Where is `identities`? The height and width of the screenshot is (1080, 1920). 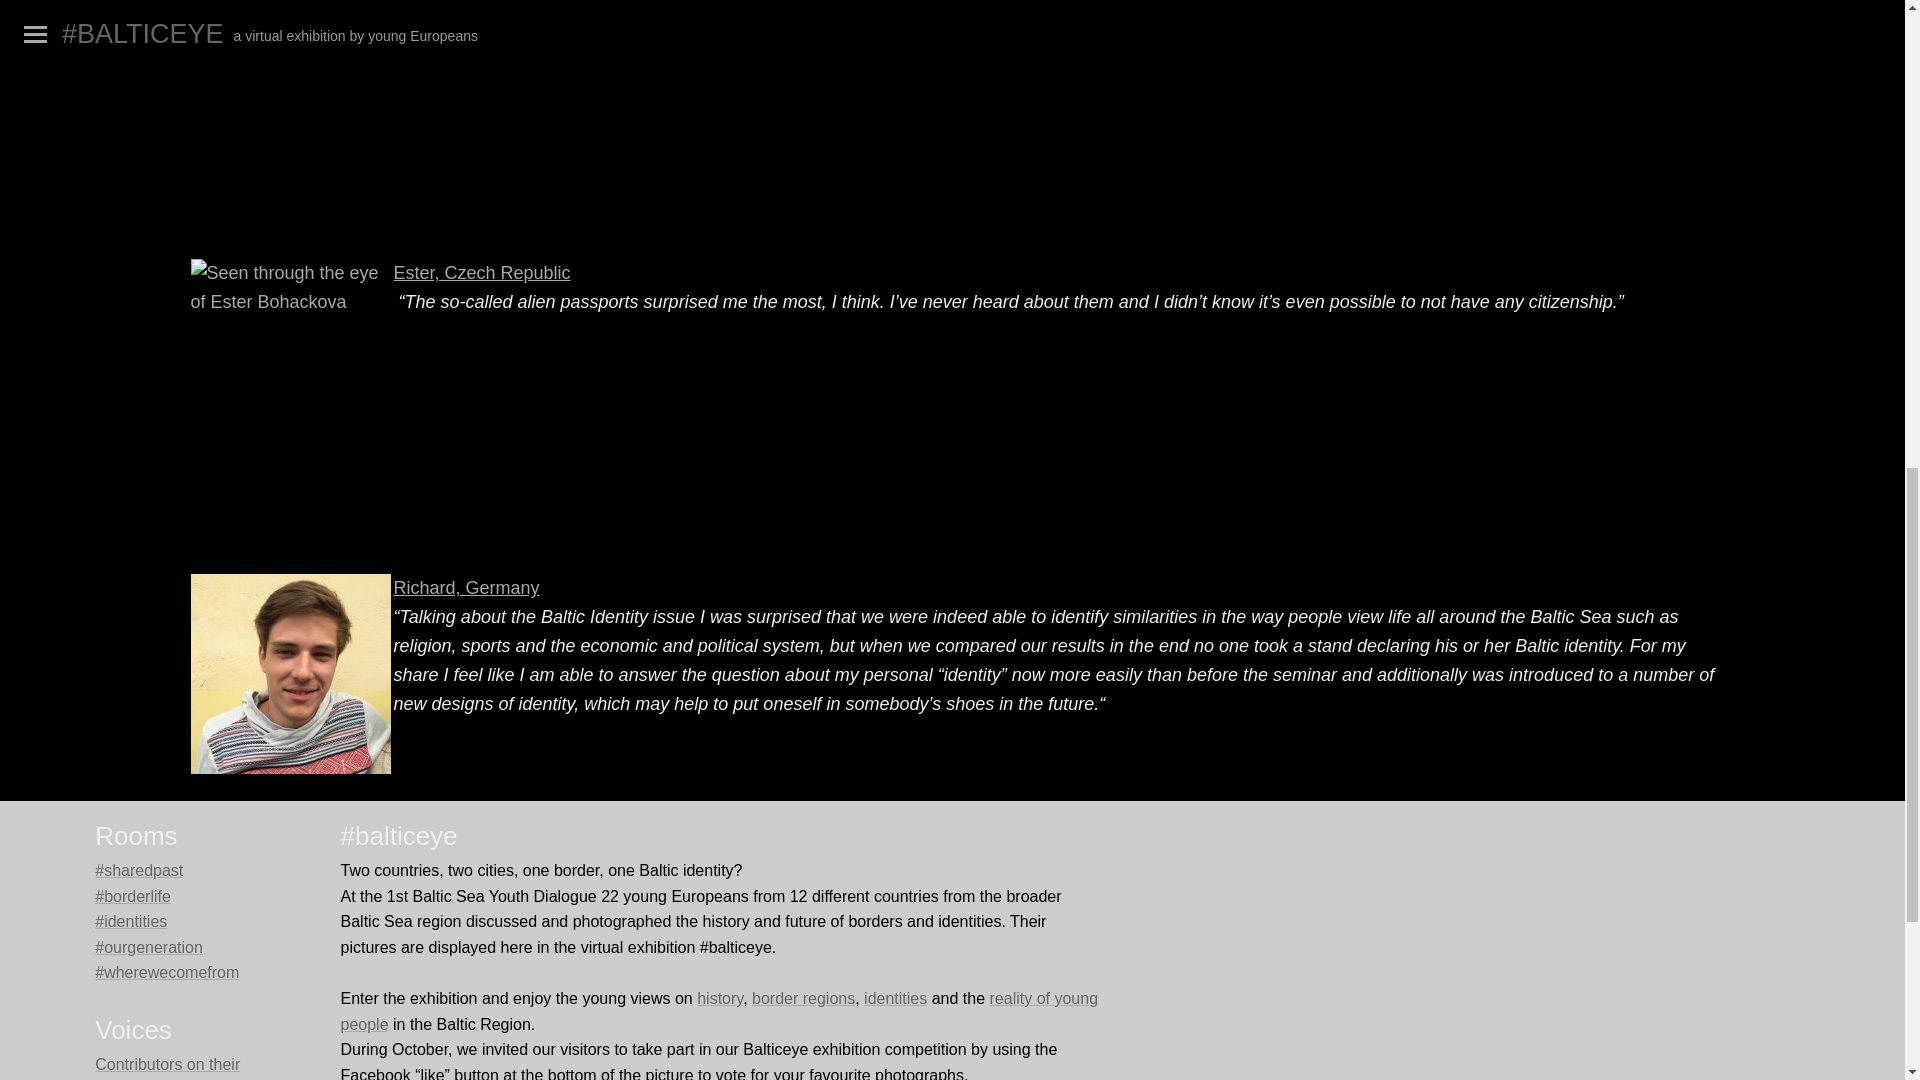 identities is located at coordinates (896, 998).